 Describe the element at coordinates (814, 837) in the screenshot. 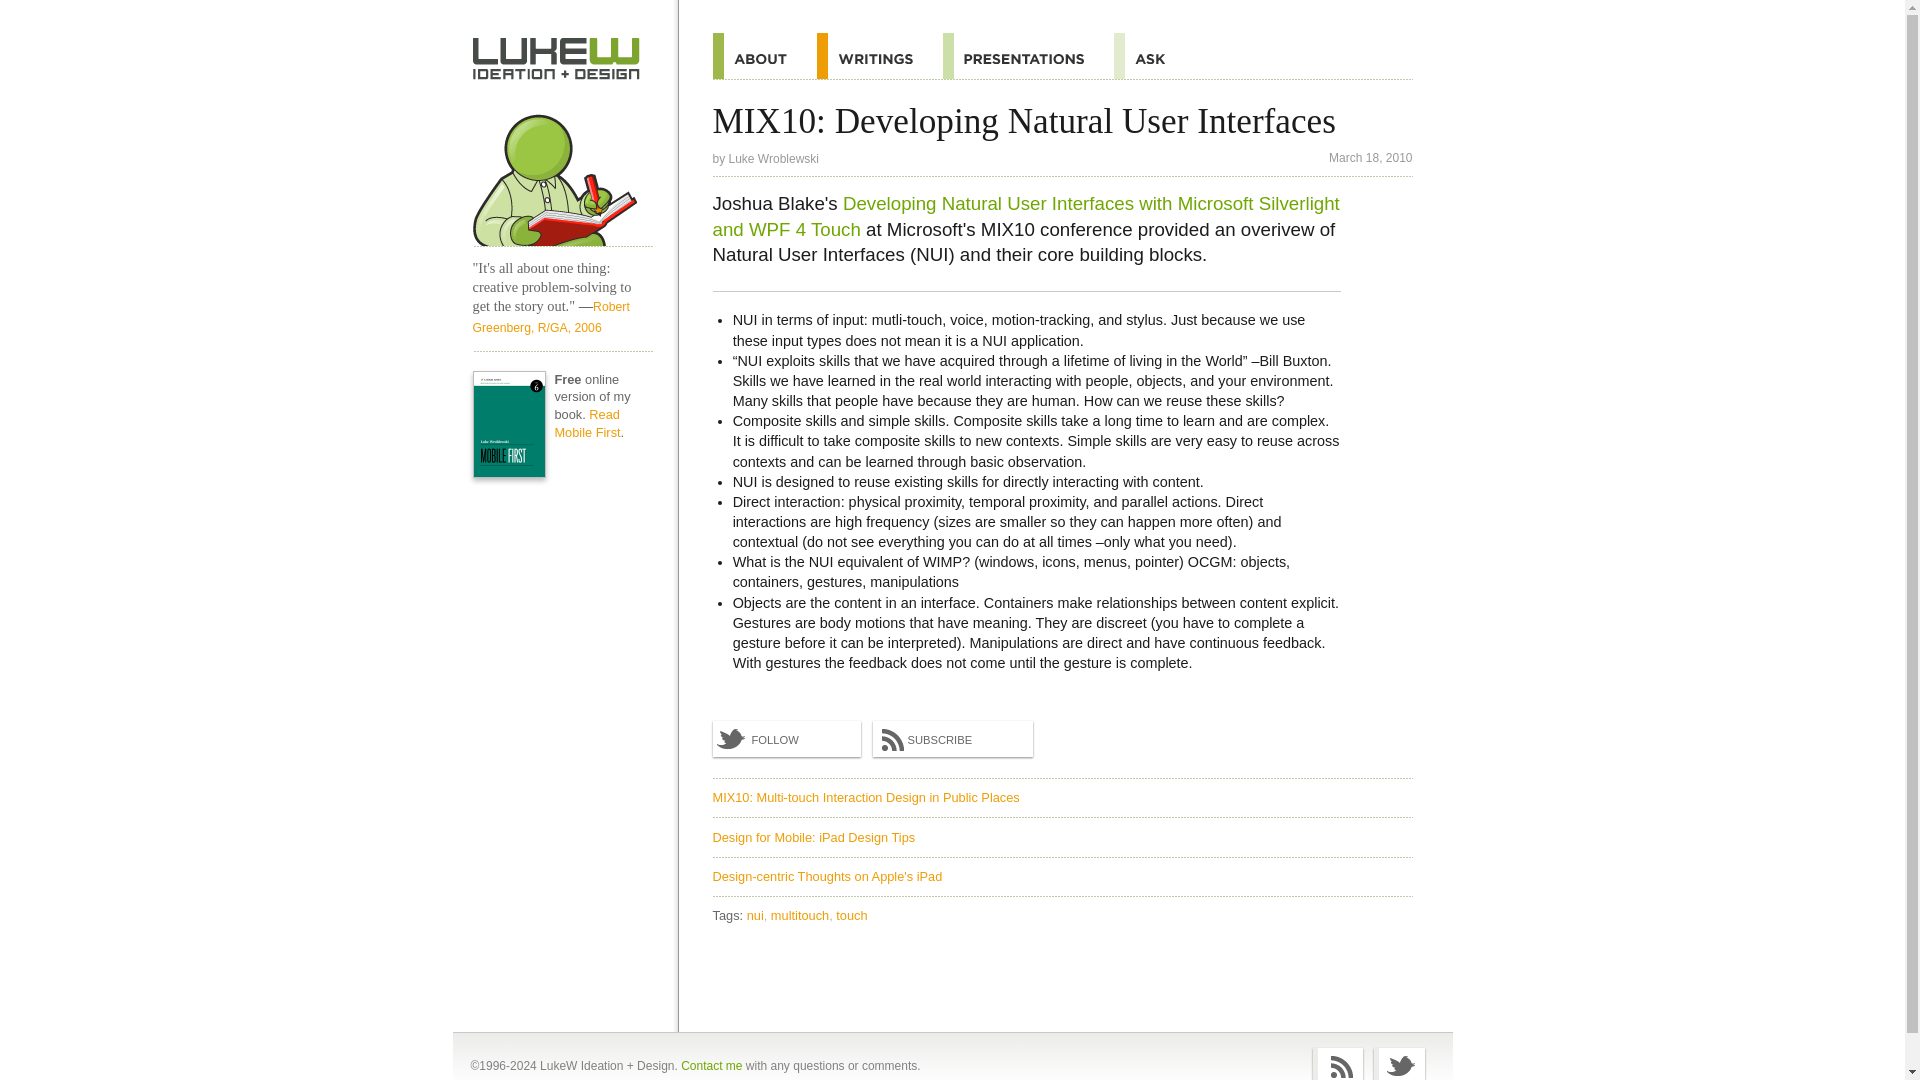

I see `Design for Mobile: iPad Design Tips` at that location.